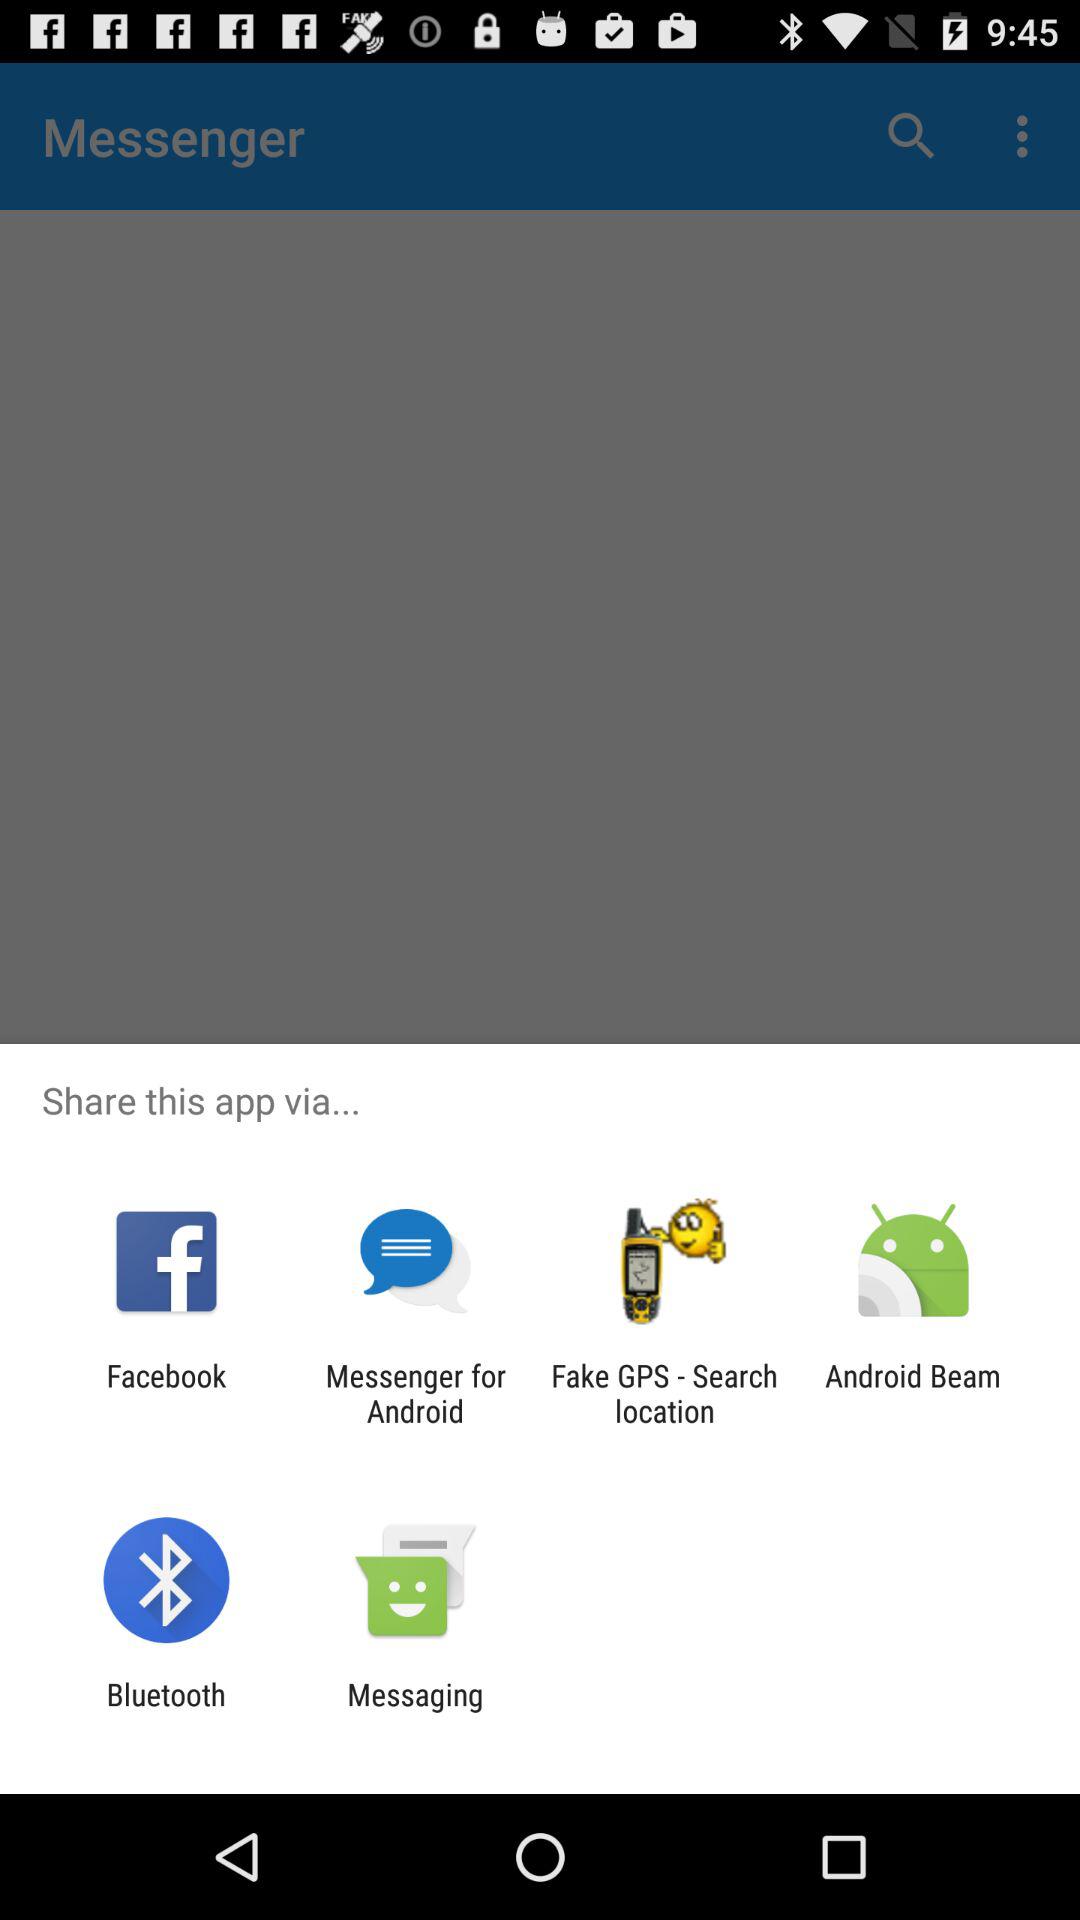 The width and height of the screenshot is (1080, 1920). Describe the element at coordinates (664, 1393) in the screenshot. I see `open the item to the left of the android beam` at that location.